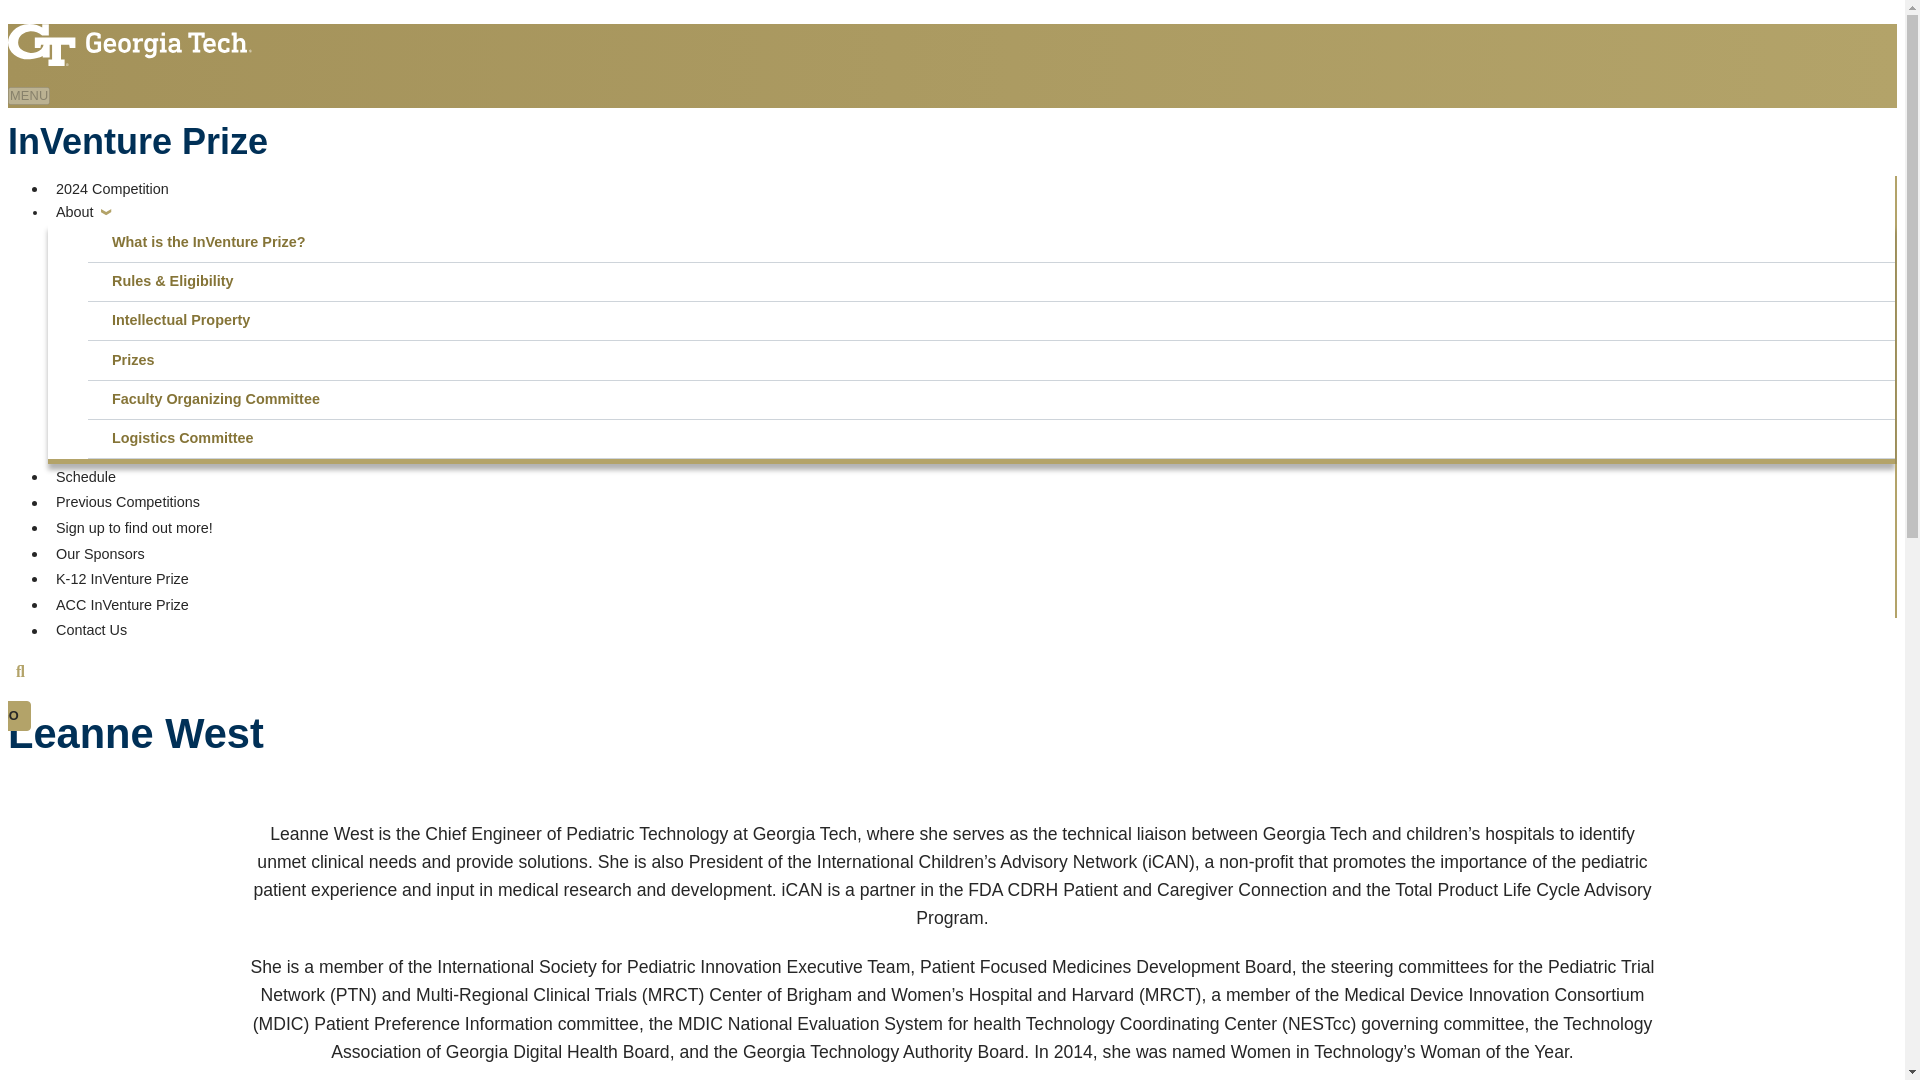 This screenshot has width=1920, height=1080. Describe the element at coordinates (134, 528) in the screenshot. I see `Sign up to find out more!` at that location.